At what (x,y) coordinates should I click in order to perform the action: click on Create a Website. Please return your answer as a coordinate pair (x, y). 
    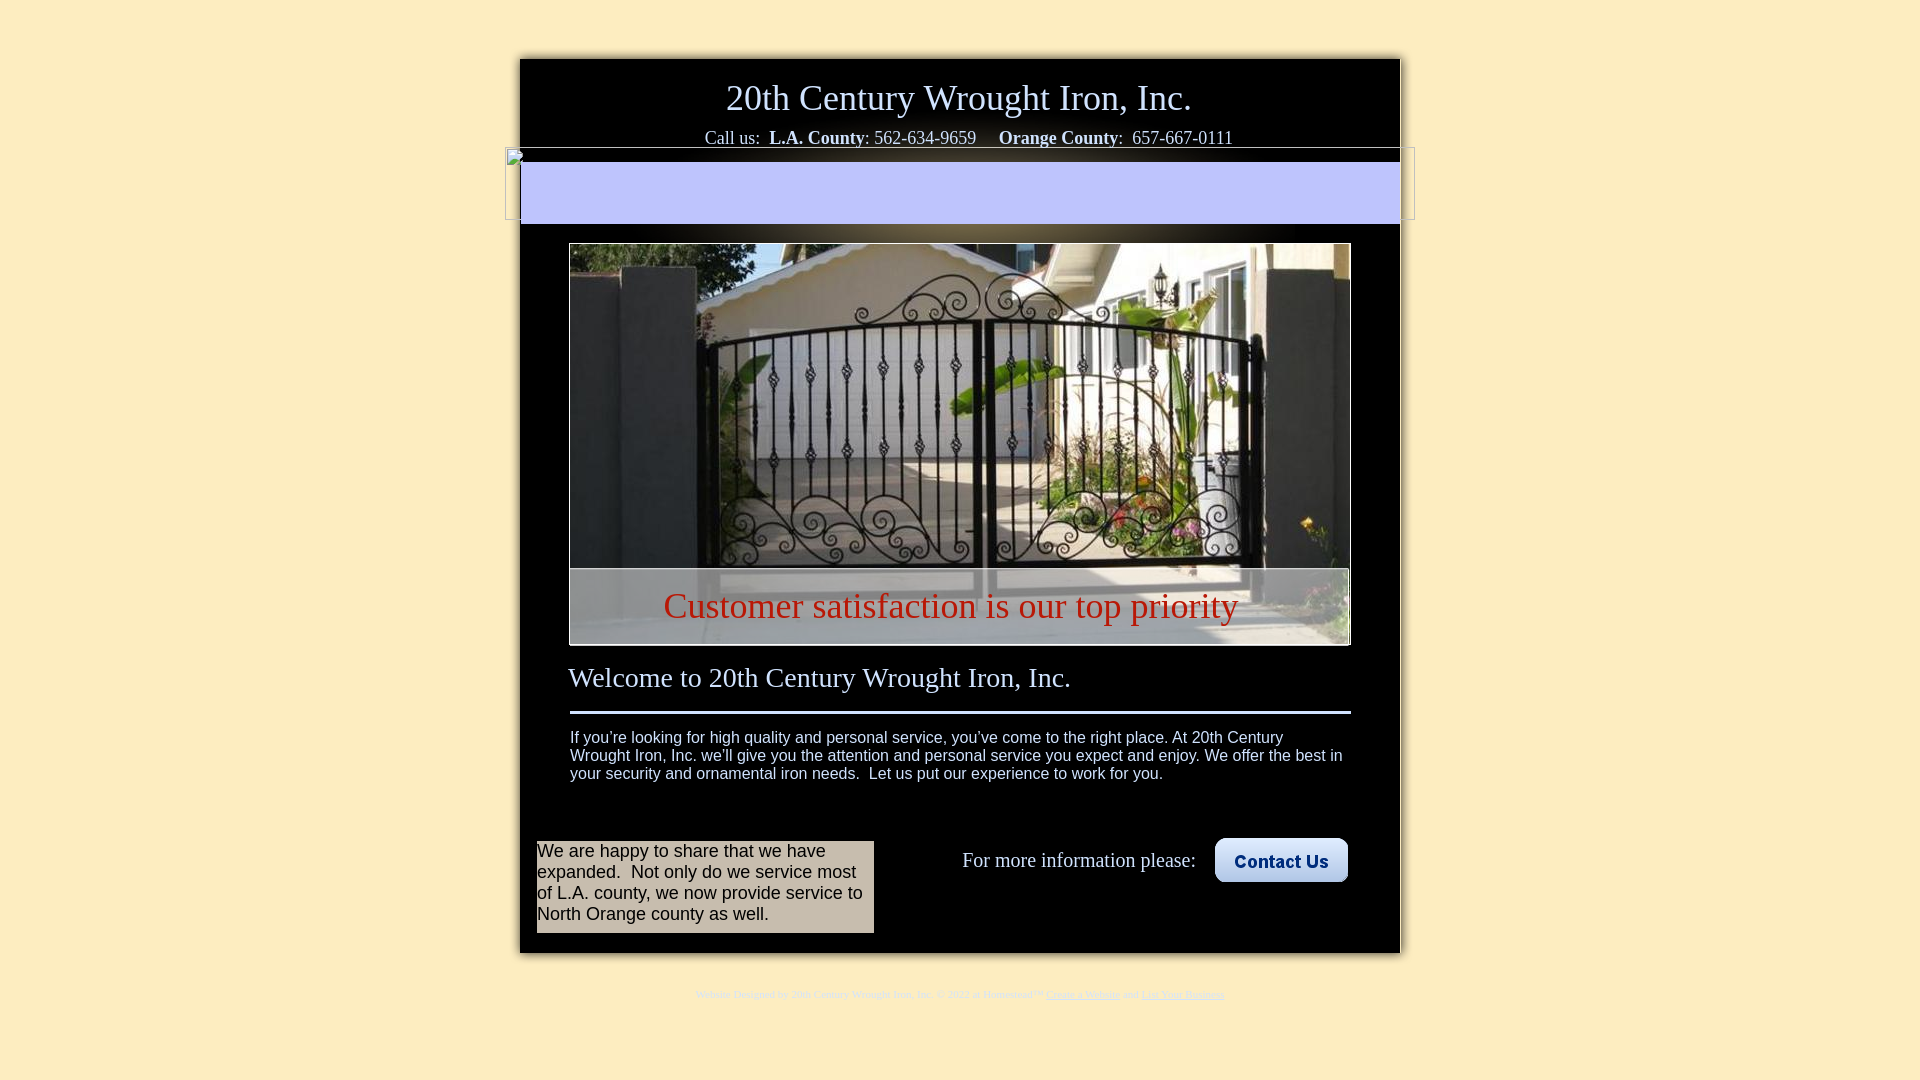
    Looking at the image, I should click on (1083, 994).